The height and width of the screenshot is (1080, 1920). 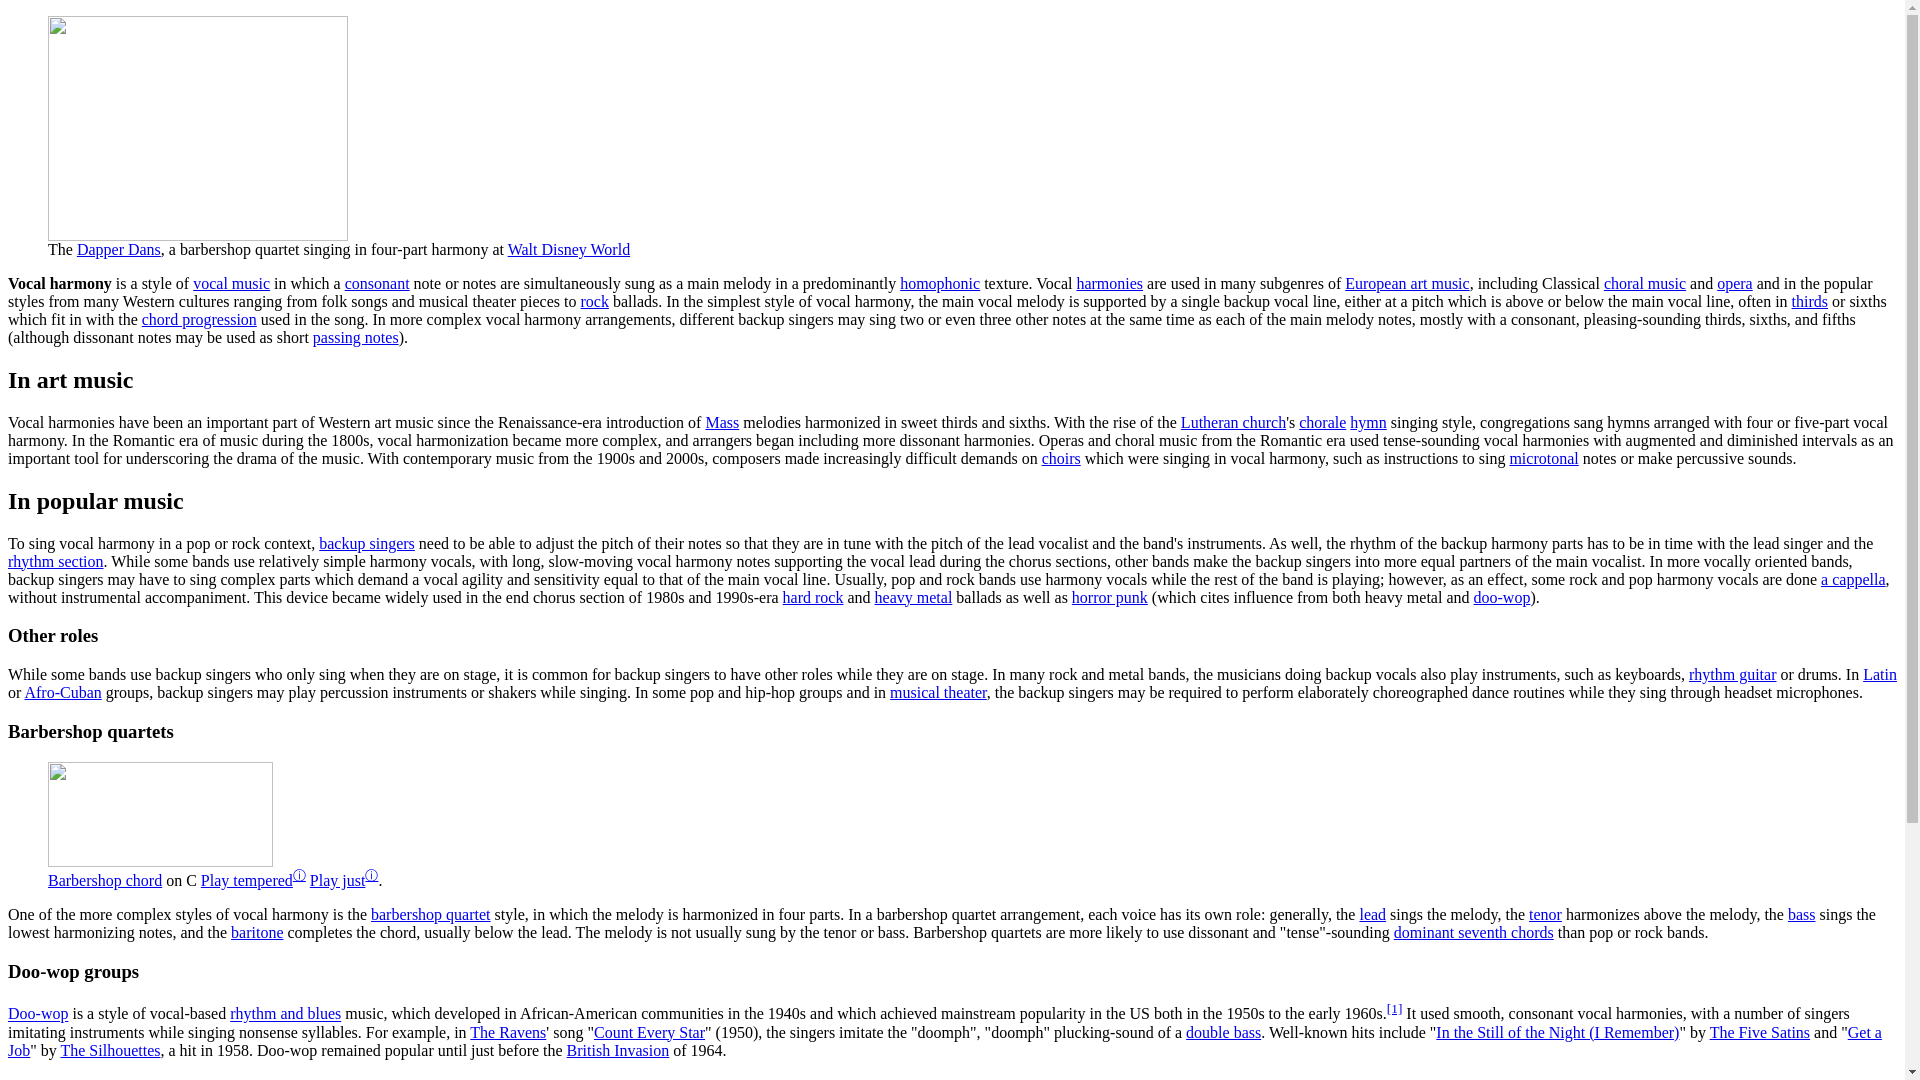 What do you see at coordinates (1809, 300) in the screenshot?
I see `Major third` at bounding box center [1809, 300].